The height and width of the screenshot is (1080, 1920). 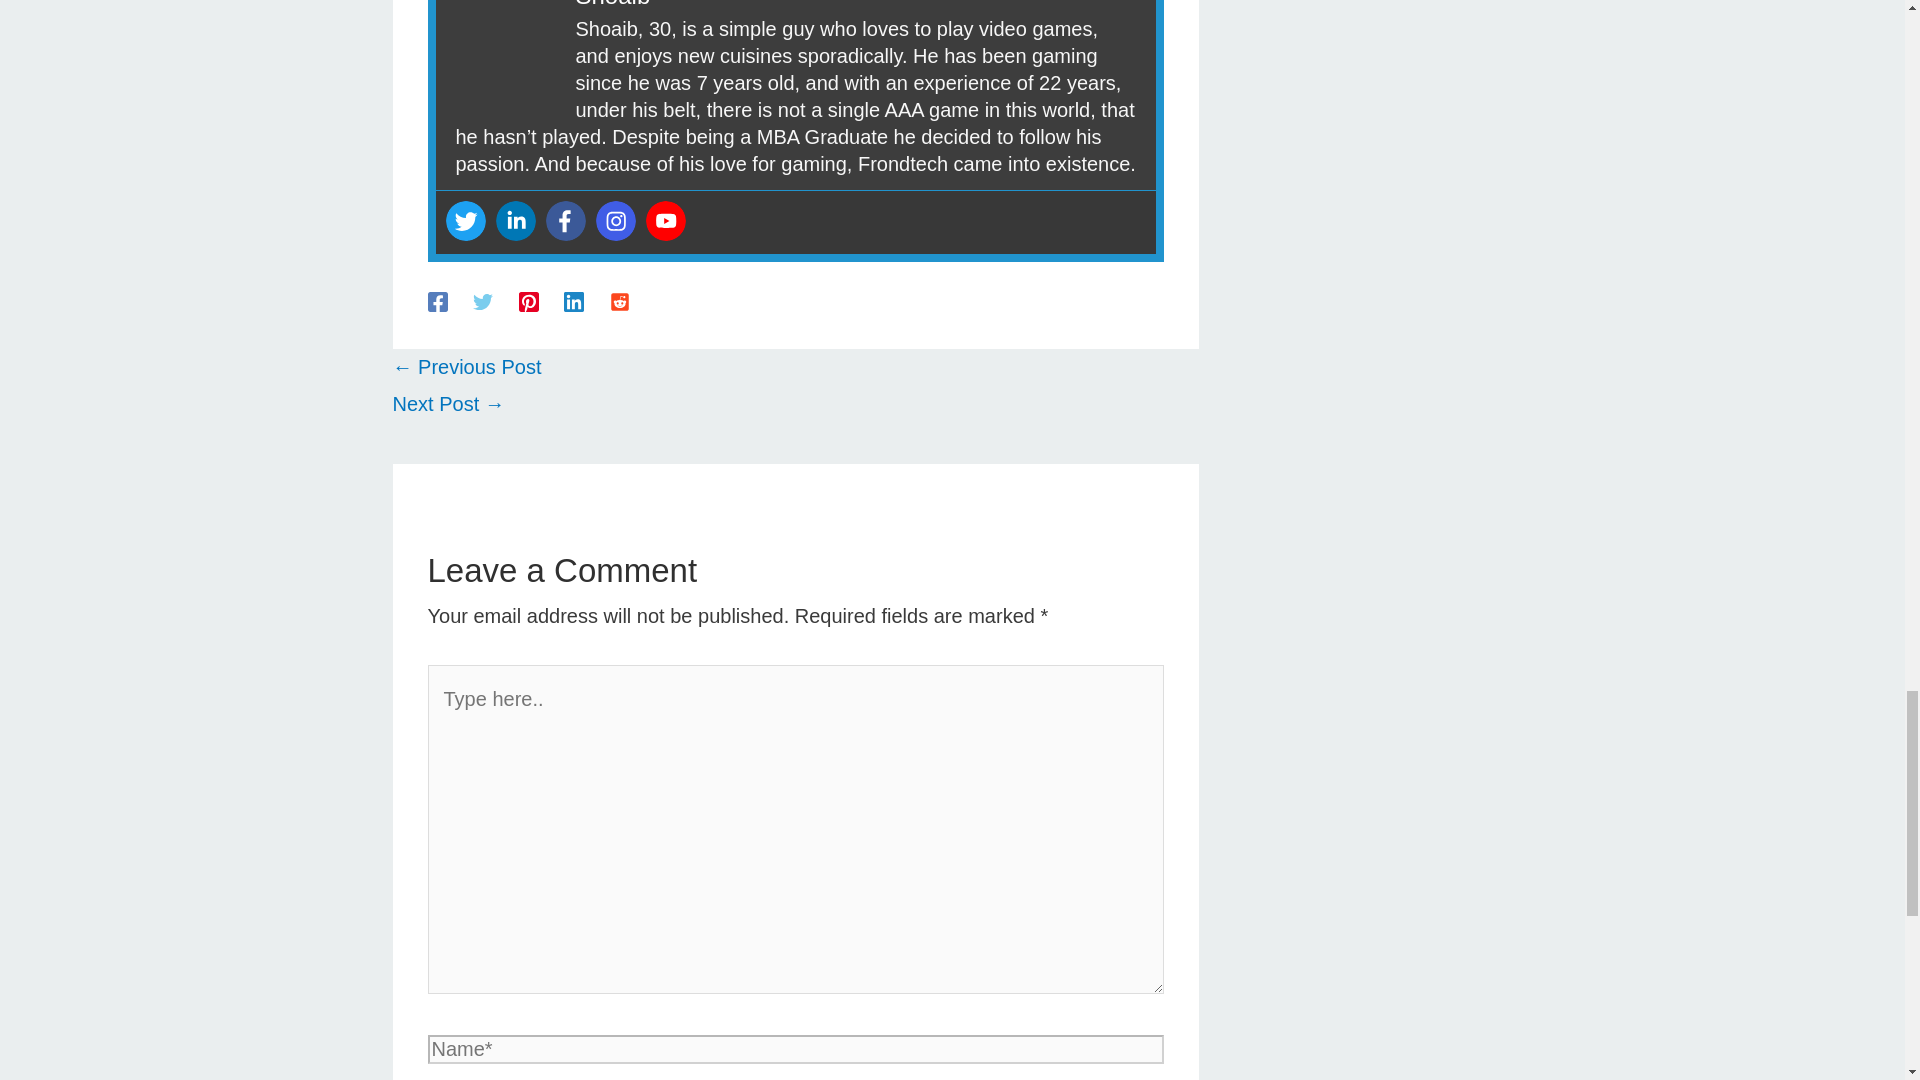 I want to click on Helldivers 2 Controls and Key Bindings, so click(x=447, y=404).